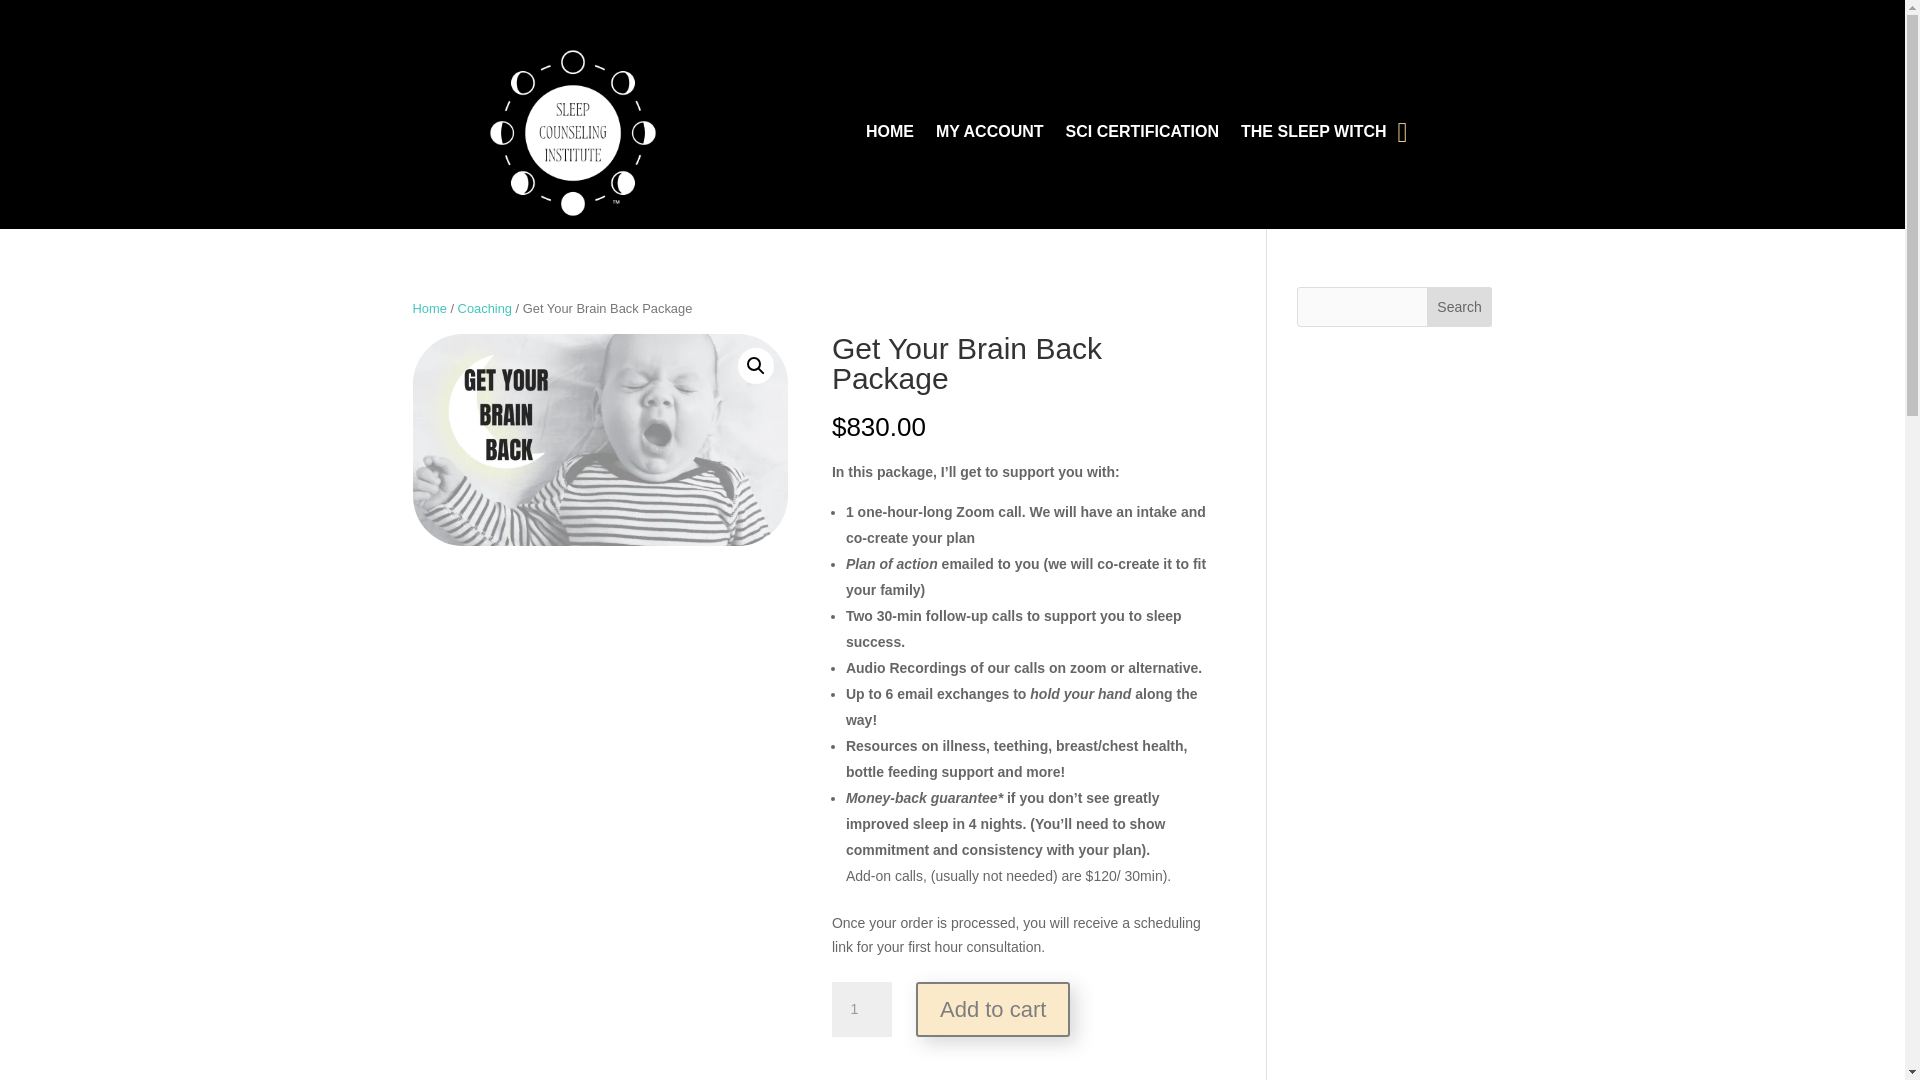 This screenshot has height=1080, width=1920. I want to click on Coaching, so click(485, 308).